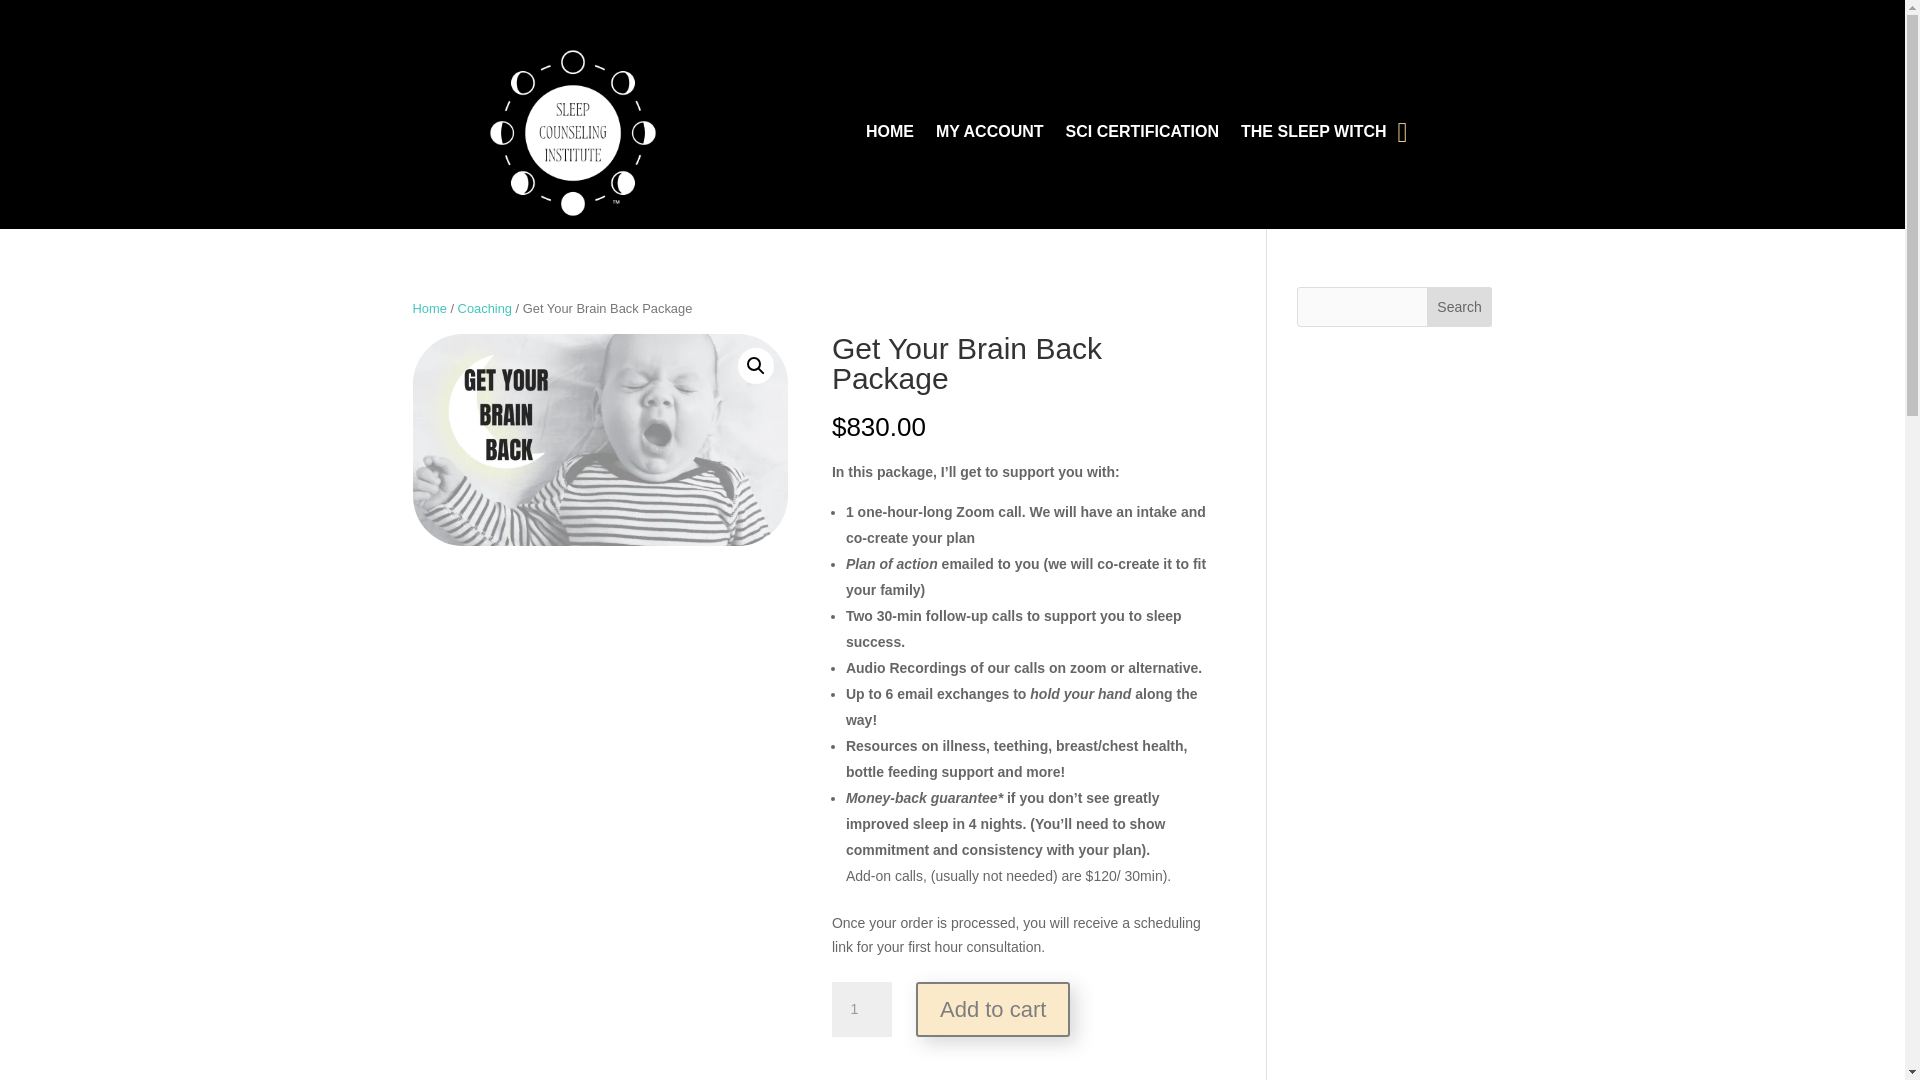 This screenshot has height=1080, width=1920. I want to click on Coaching, so click(485, 308).